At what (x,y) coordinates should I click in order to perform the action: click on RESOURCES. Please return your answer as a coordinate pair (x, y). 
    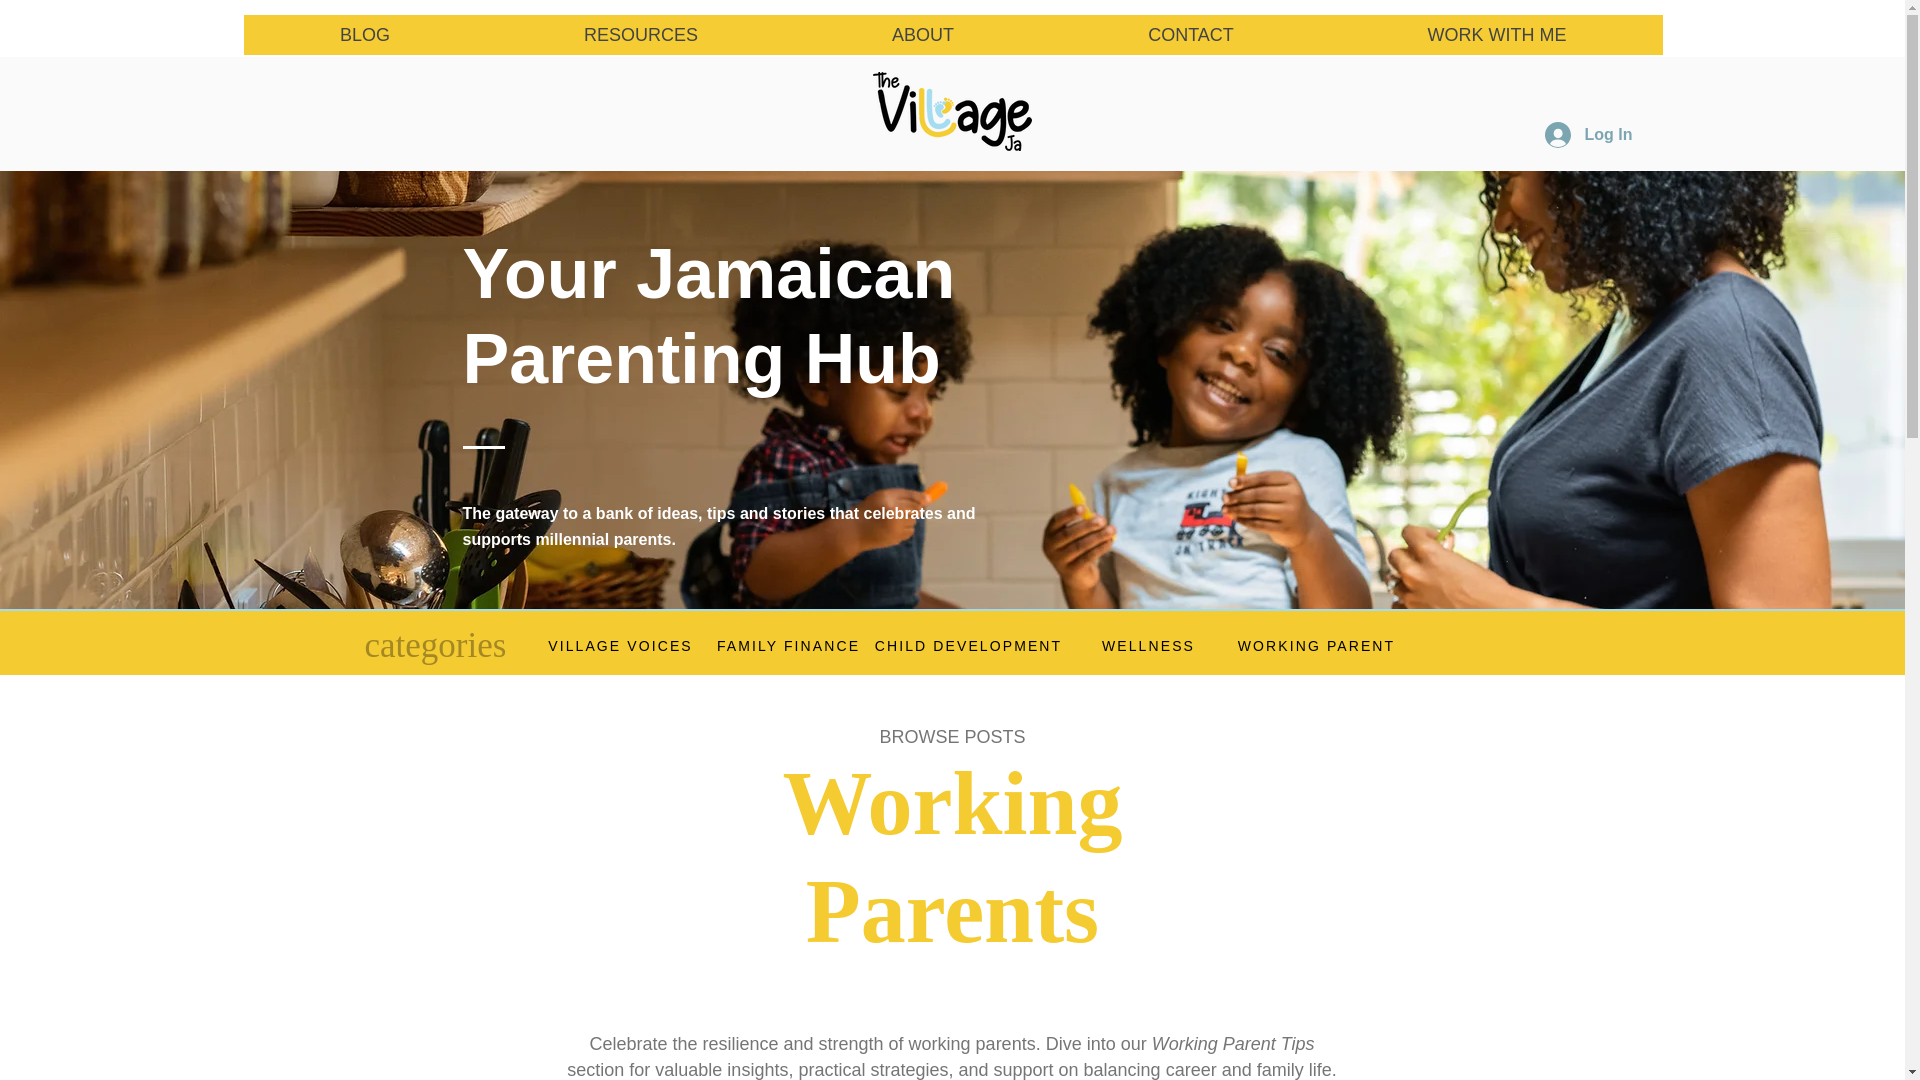
    Looking at the image, I should click on (640, 35).